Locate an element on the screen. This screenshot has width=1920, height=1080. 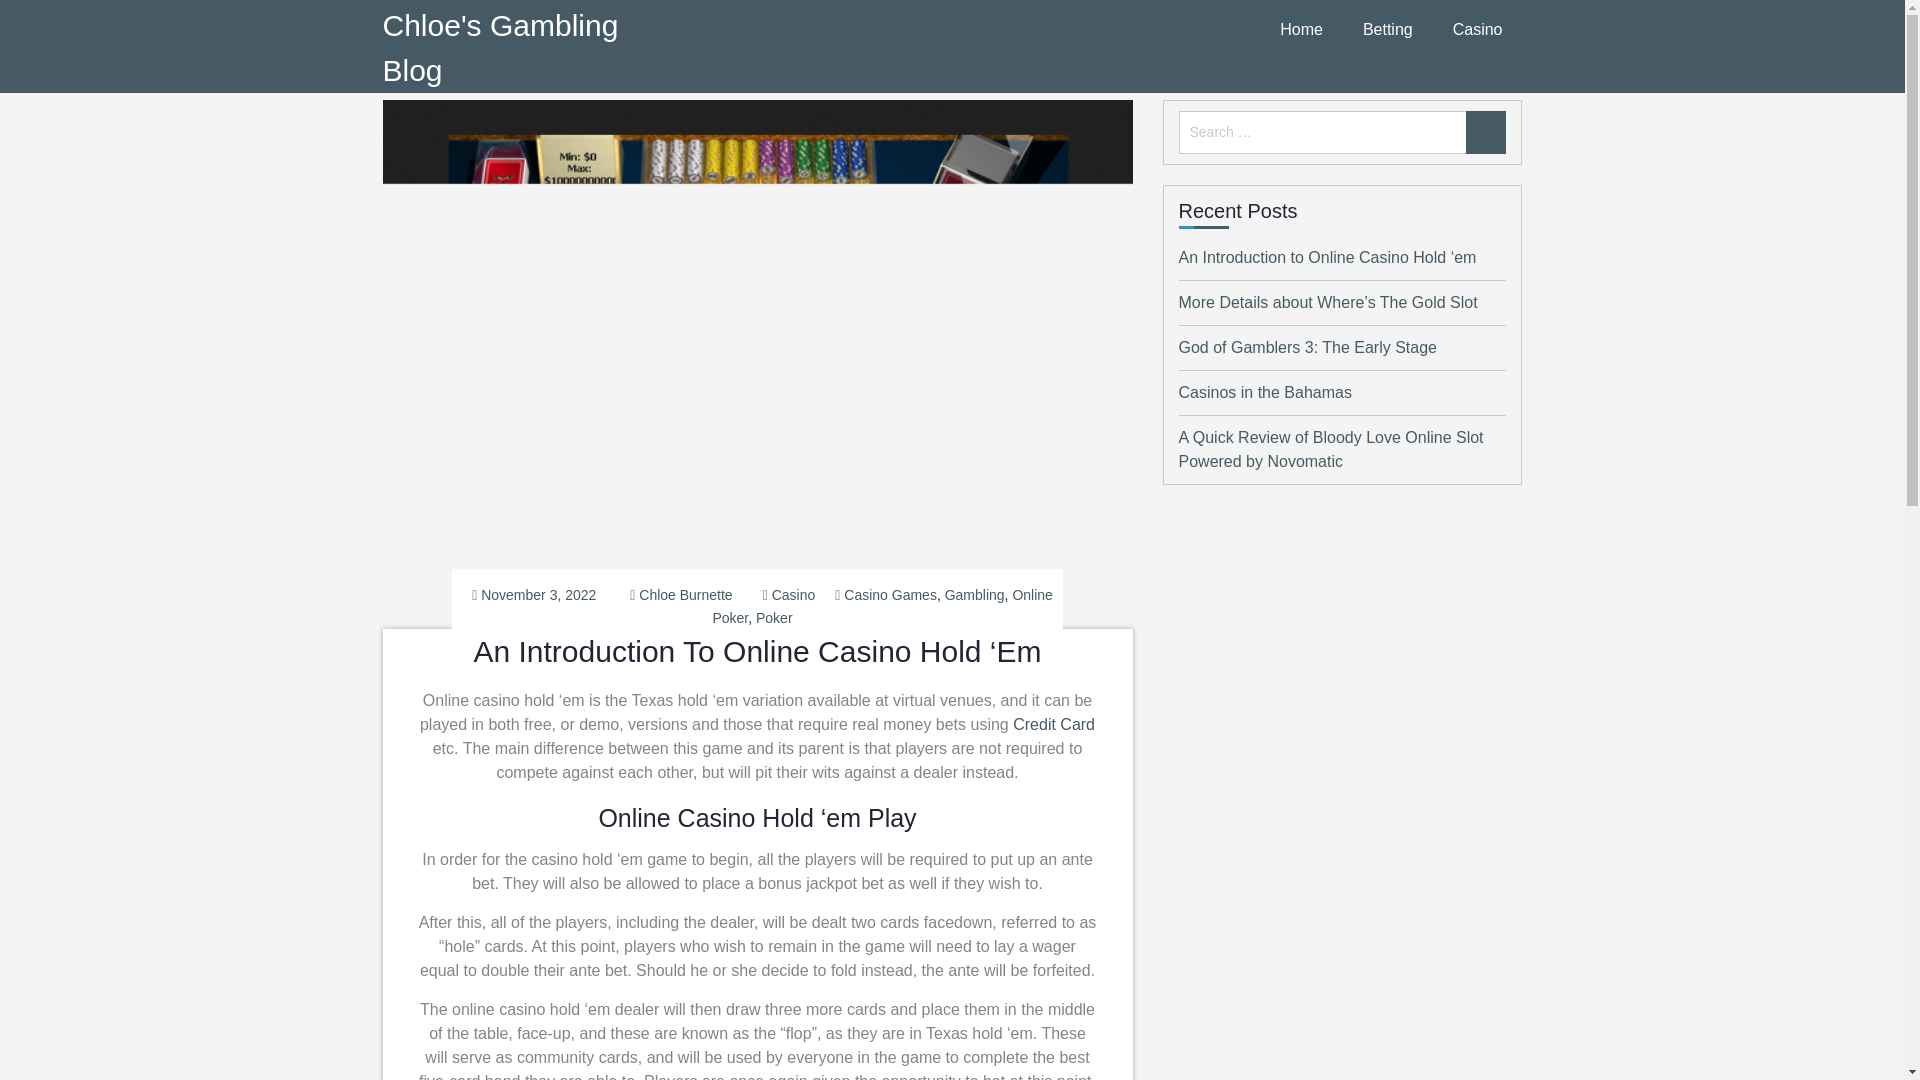
Gambling is located at coordinates (974, 594).